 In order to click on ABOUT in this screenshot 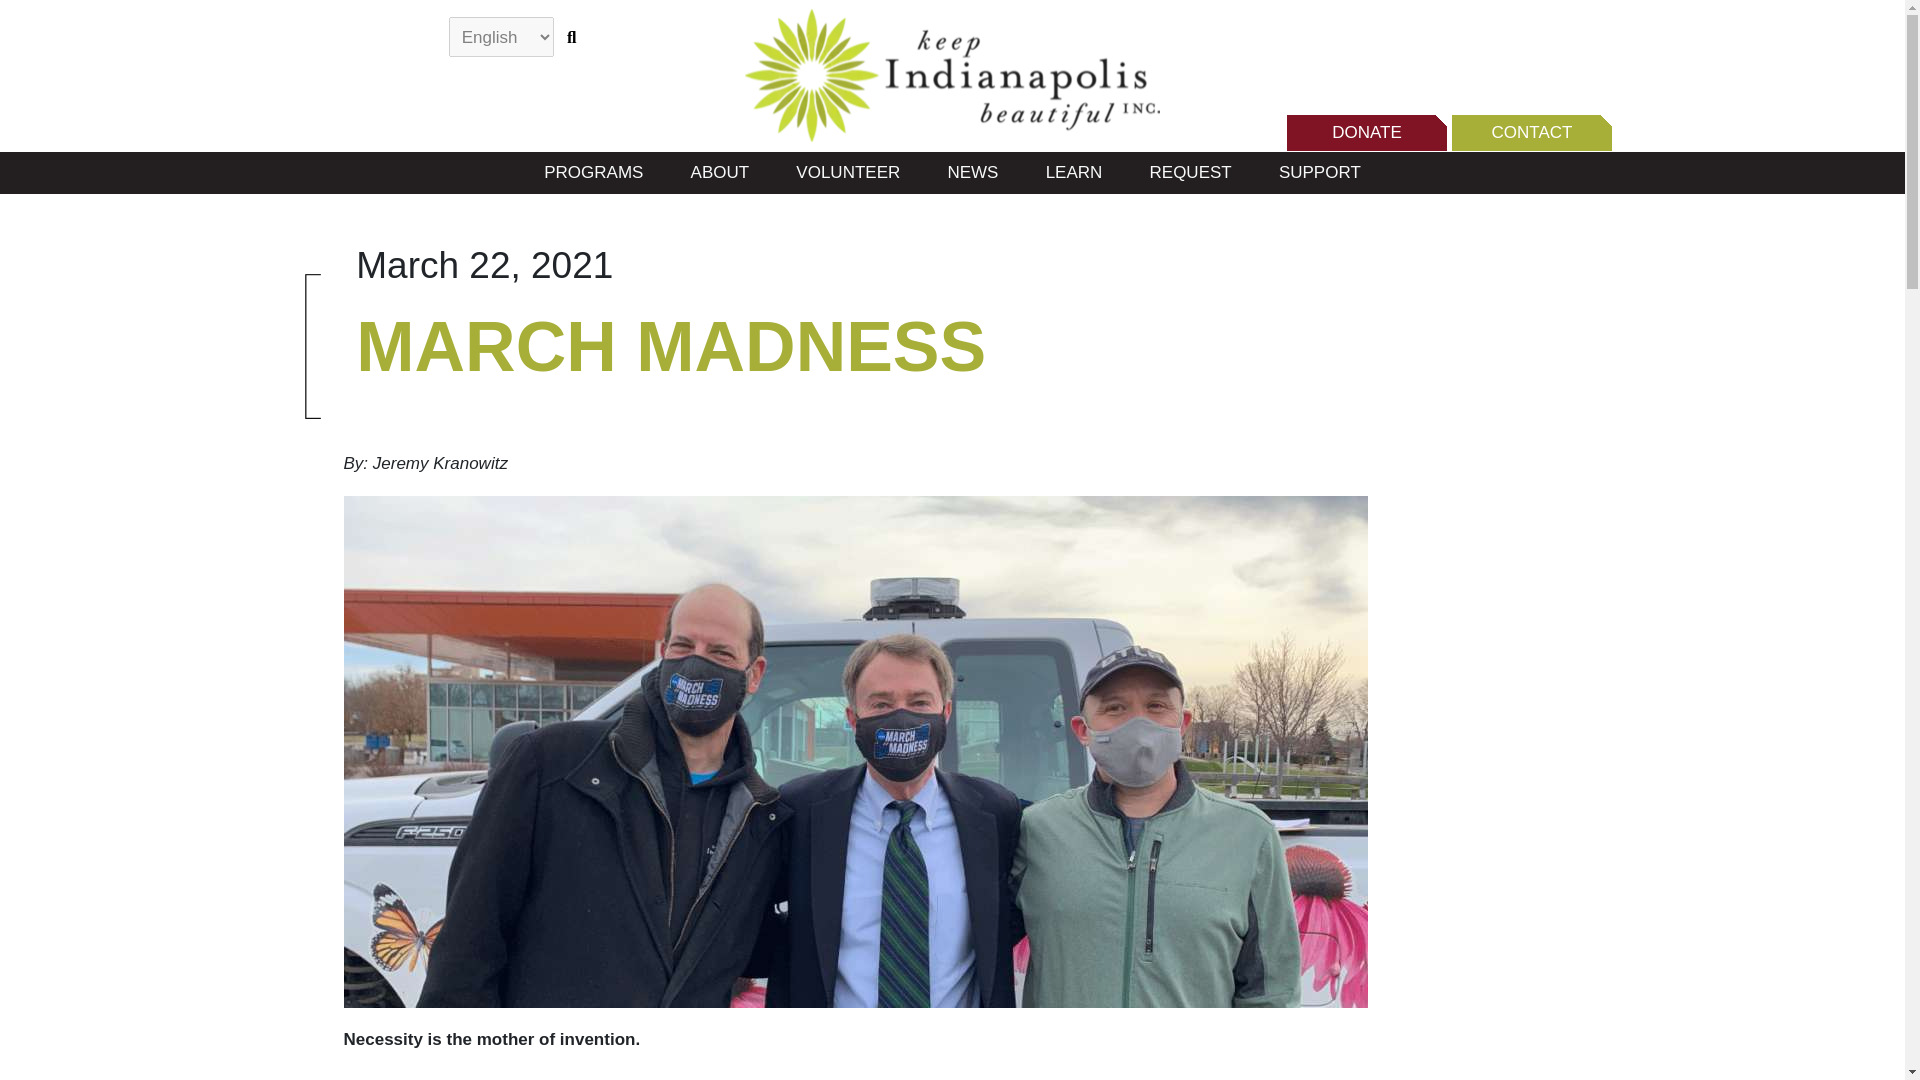, I will do `click(720, 174)`.